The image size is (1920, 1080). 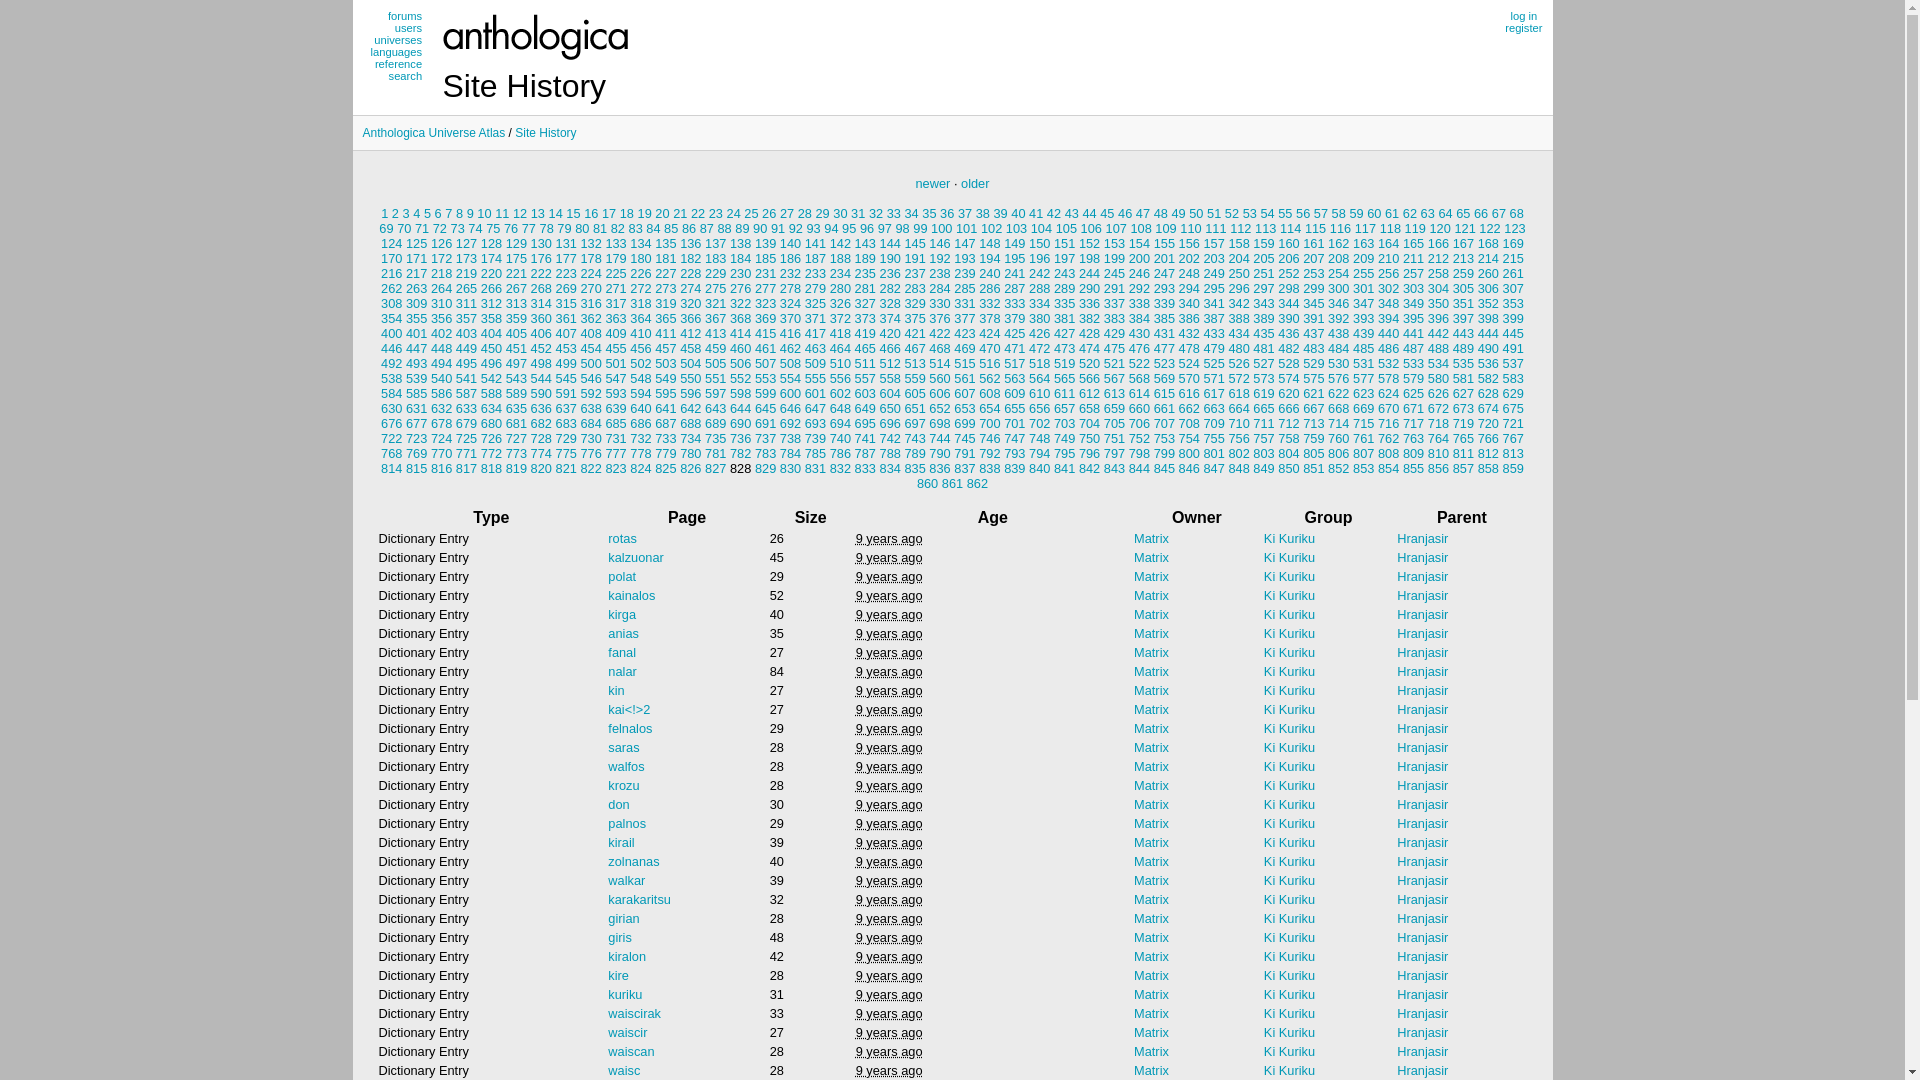 What do you see at coordinates (1422, 710) in the screenshot?
I see `Hranjasir` at bounding box center [1422, 710].